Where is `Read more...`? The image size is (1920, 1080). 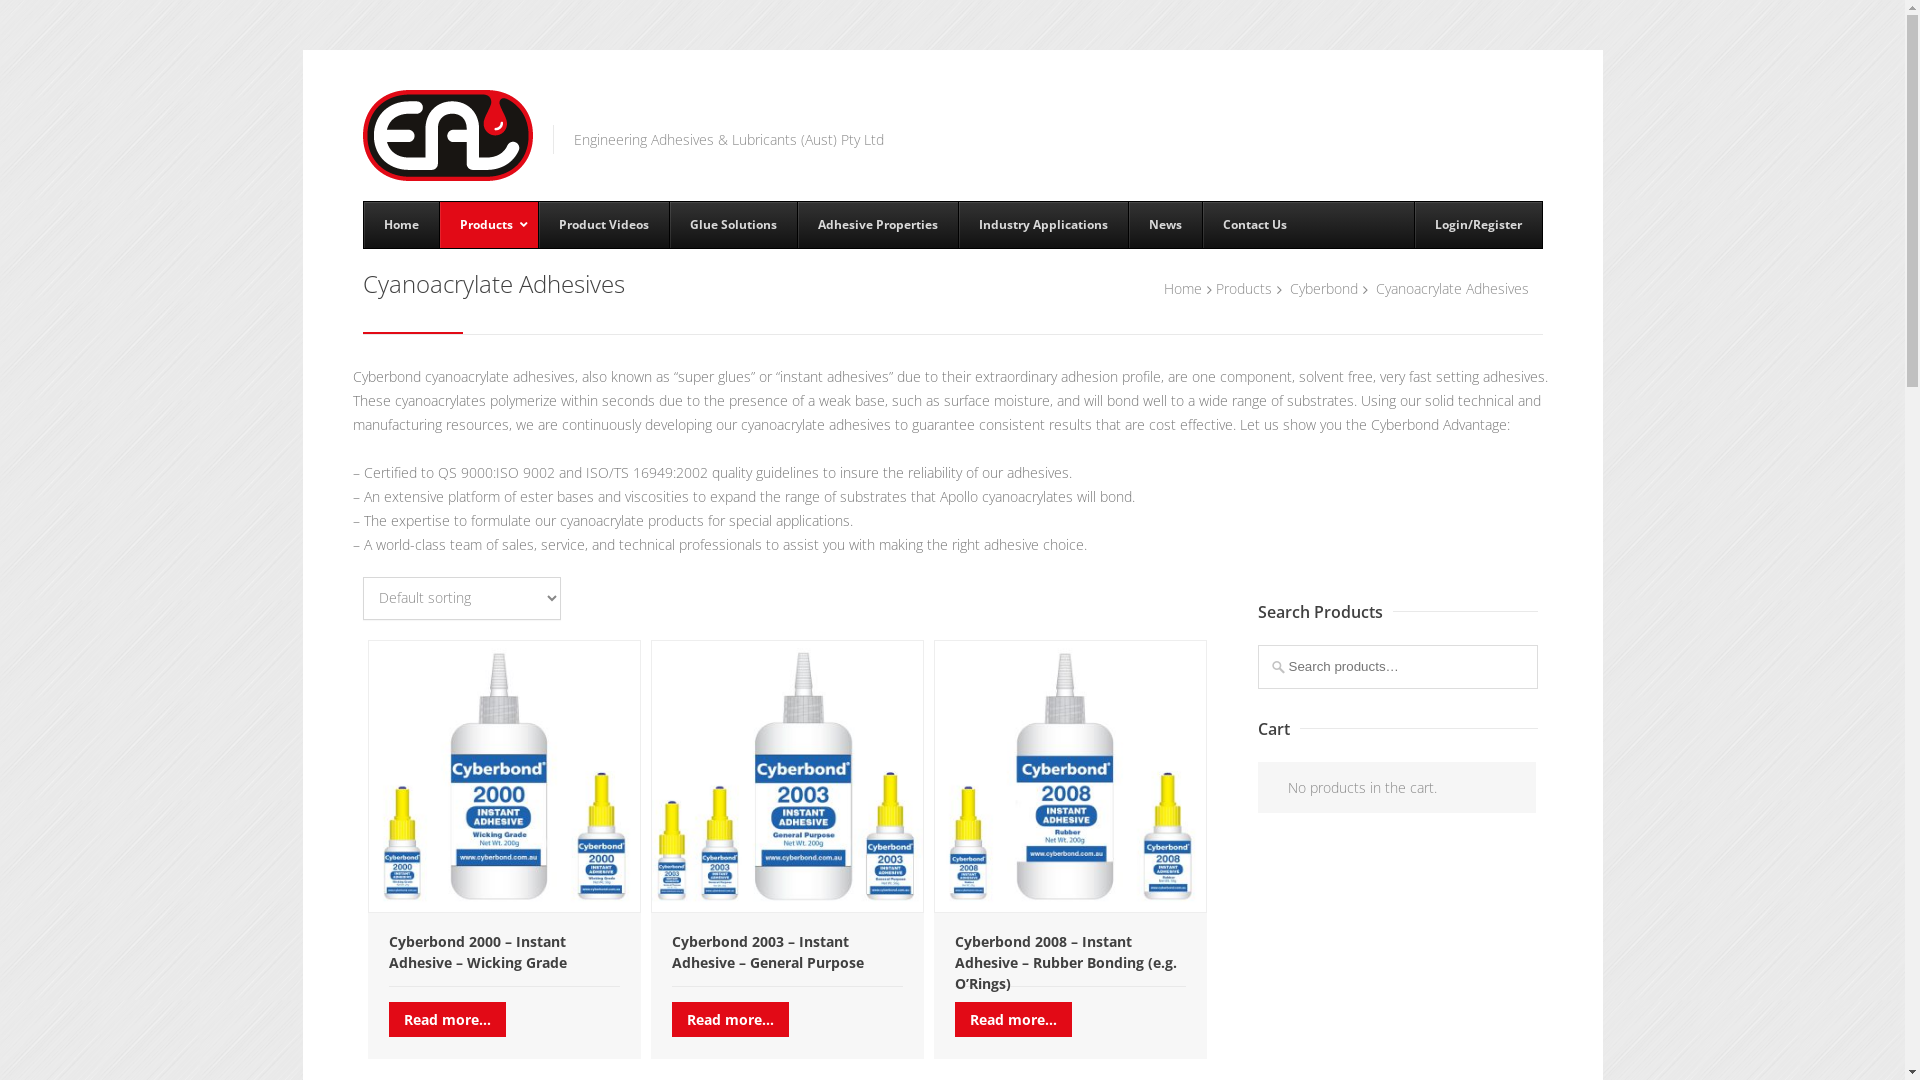 Read more... is located at coordinates (446, 1020).